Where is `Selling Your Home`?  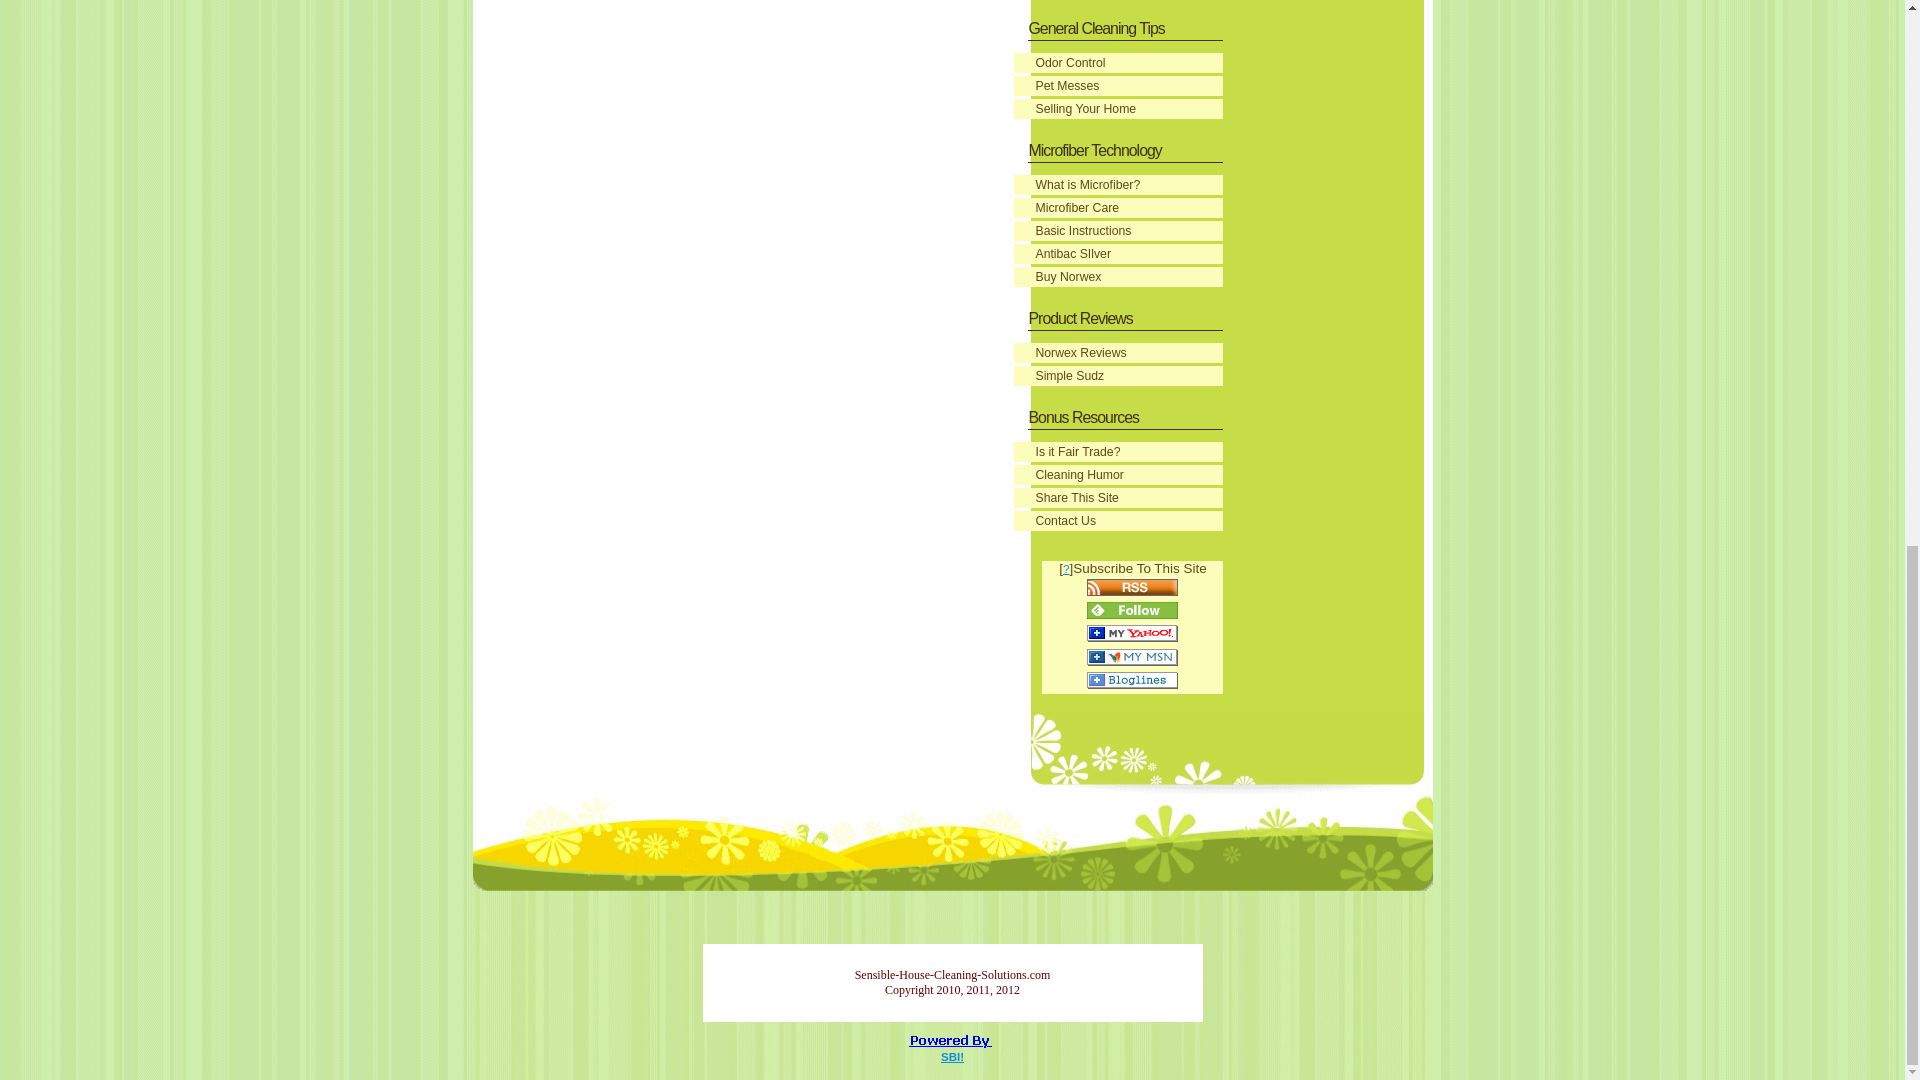 Selling Your Home is located at coordinates (1118, 108).